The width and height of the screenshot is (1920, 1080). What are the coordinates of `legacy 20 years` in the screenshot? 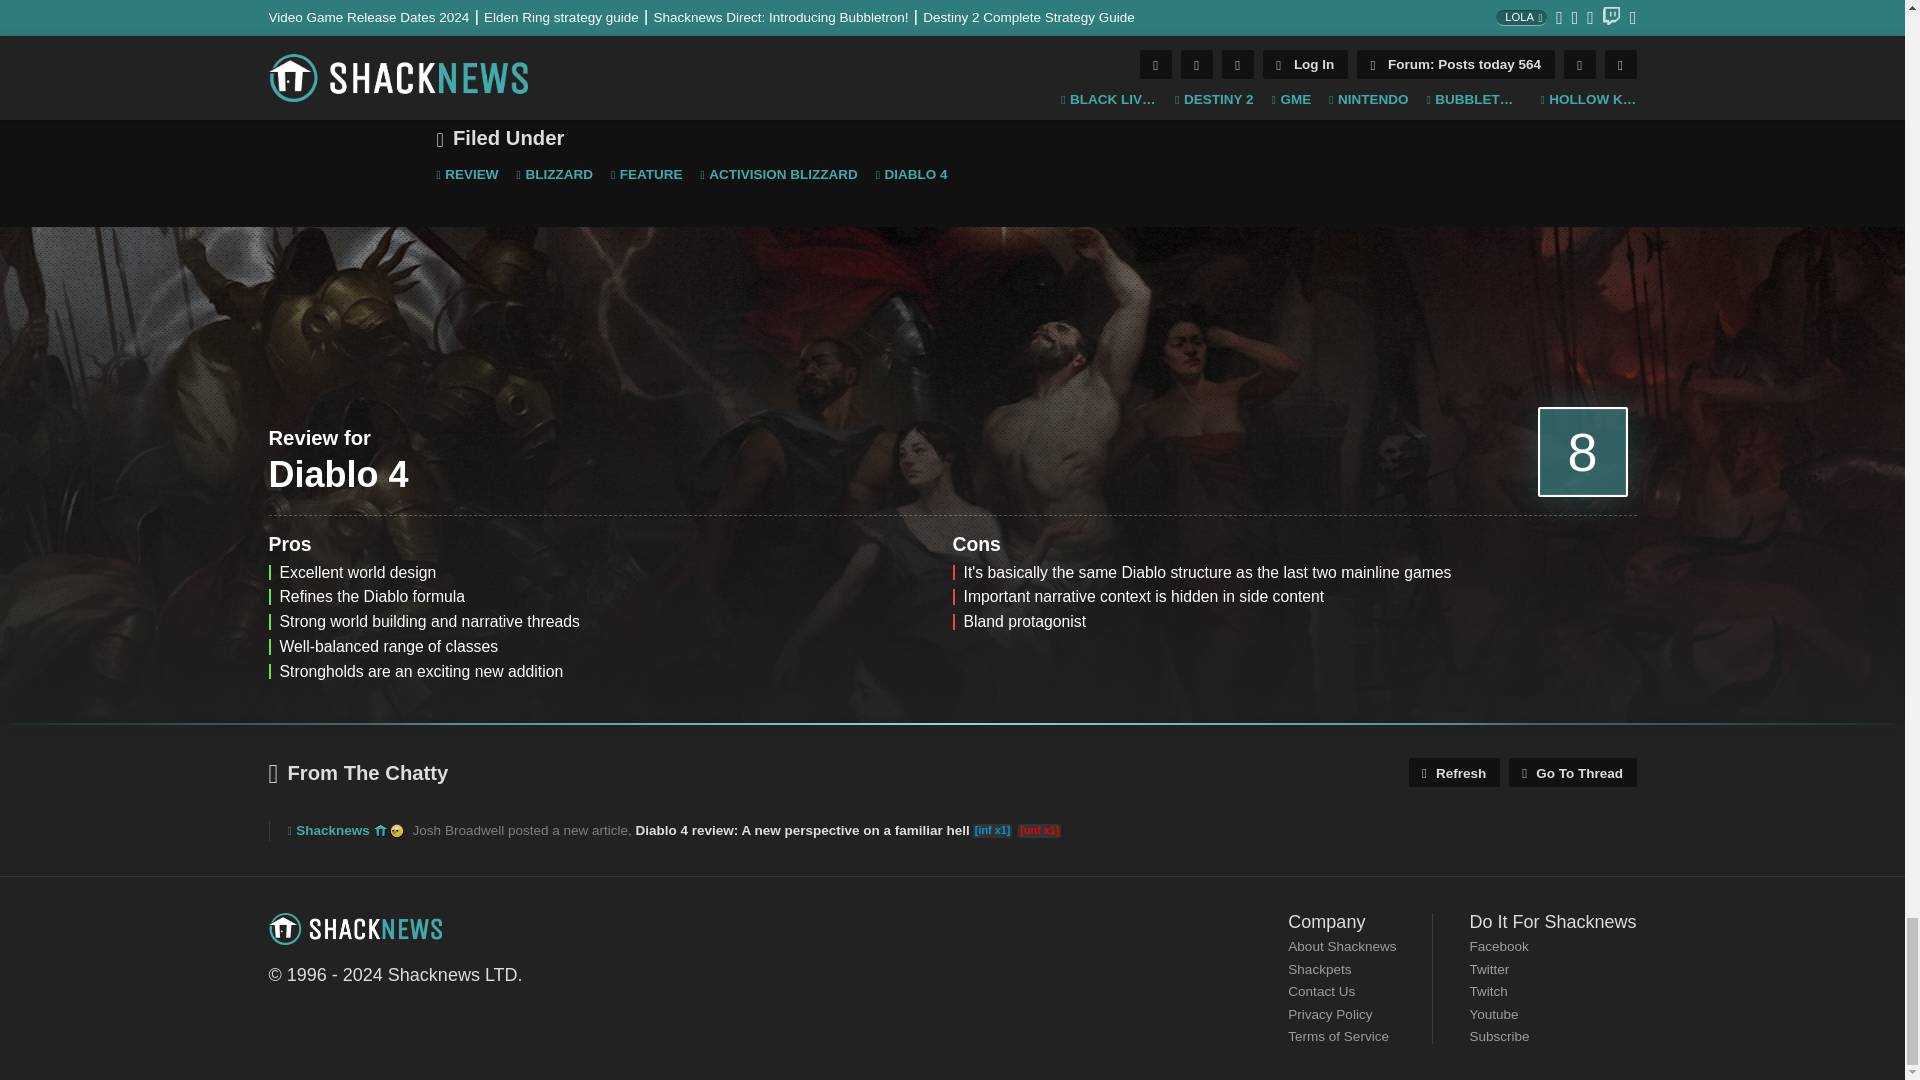 It's located at (396, 831).